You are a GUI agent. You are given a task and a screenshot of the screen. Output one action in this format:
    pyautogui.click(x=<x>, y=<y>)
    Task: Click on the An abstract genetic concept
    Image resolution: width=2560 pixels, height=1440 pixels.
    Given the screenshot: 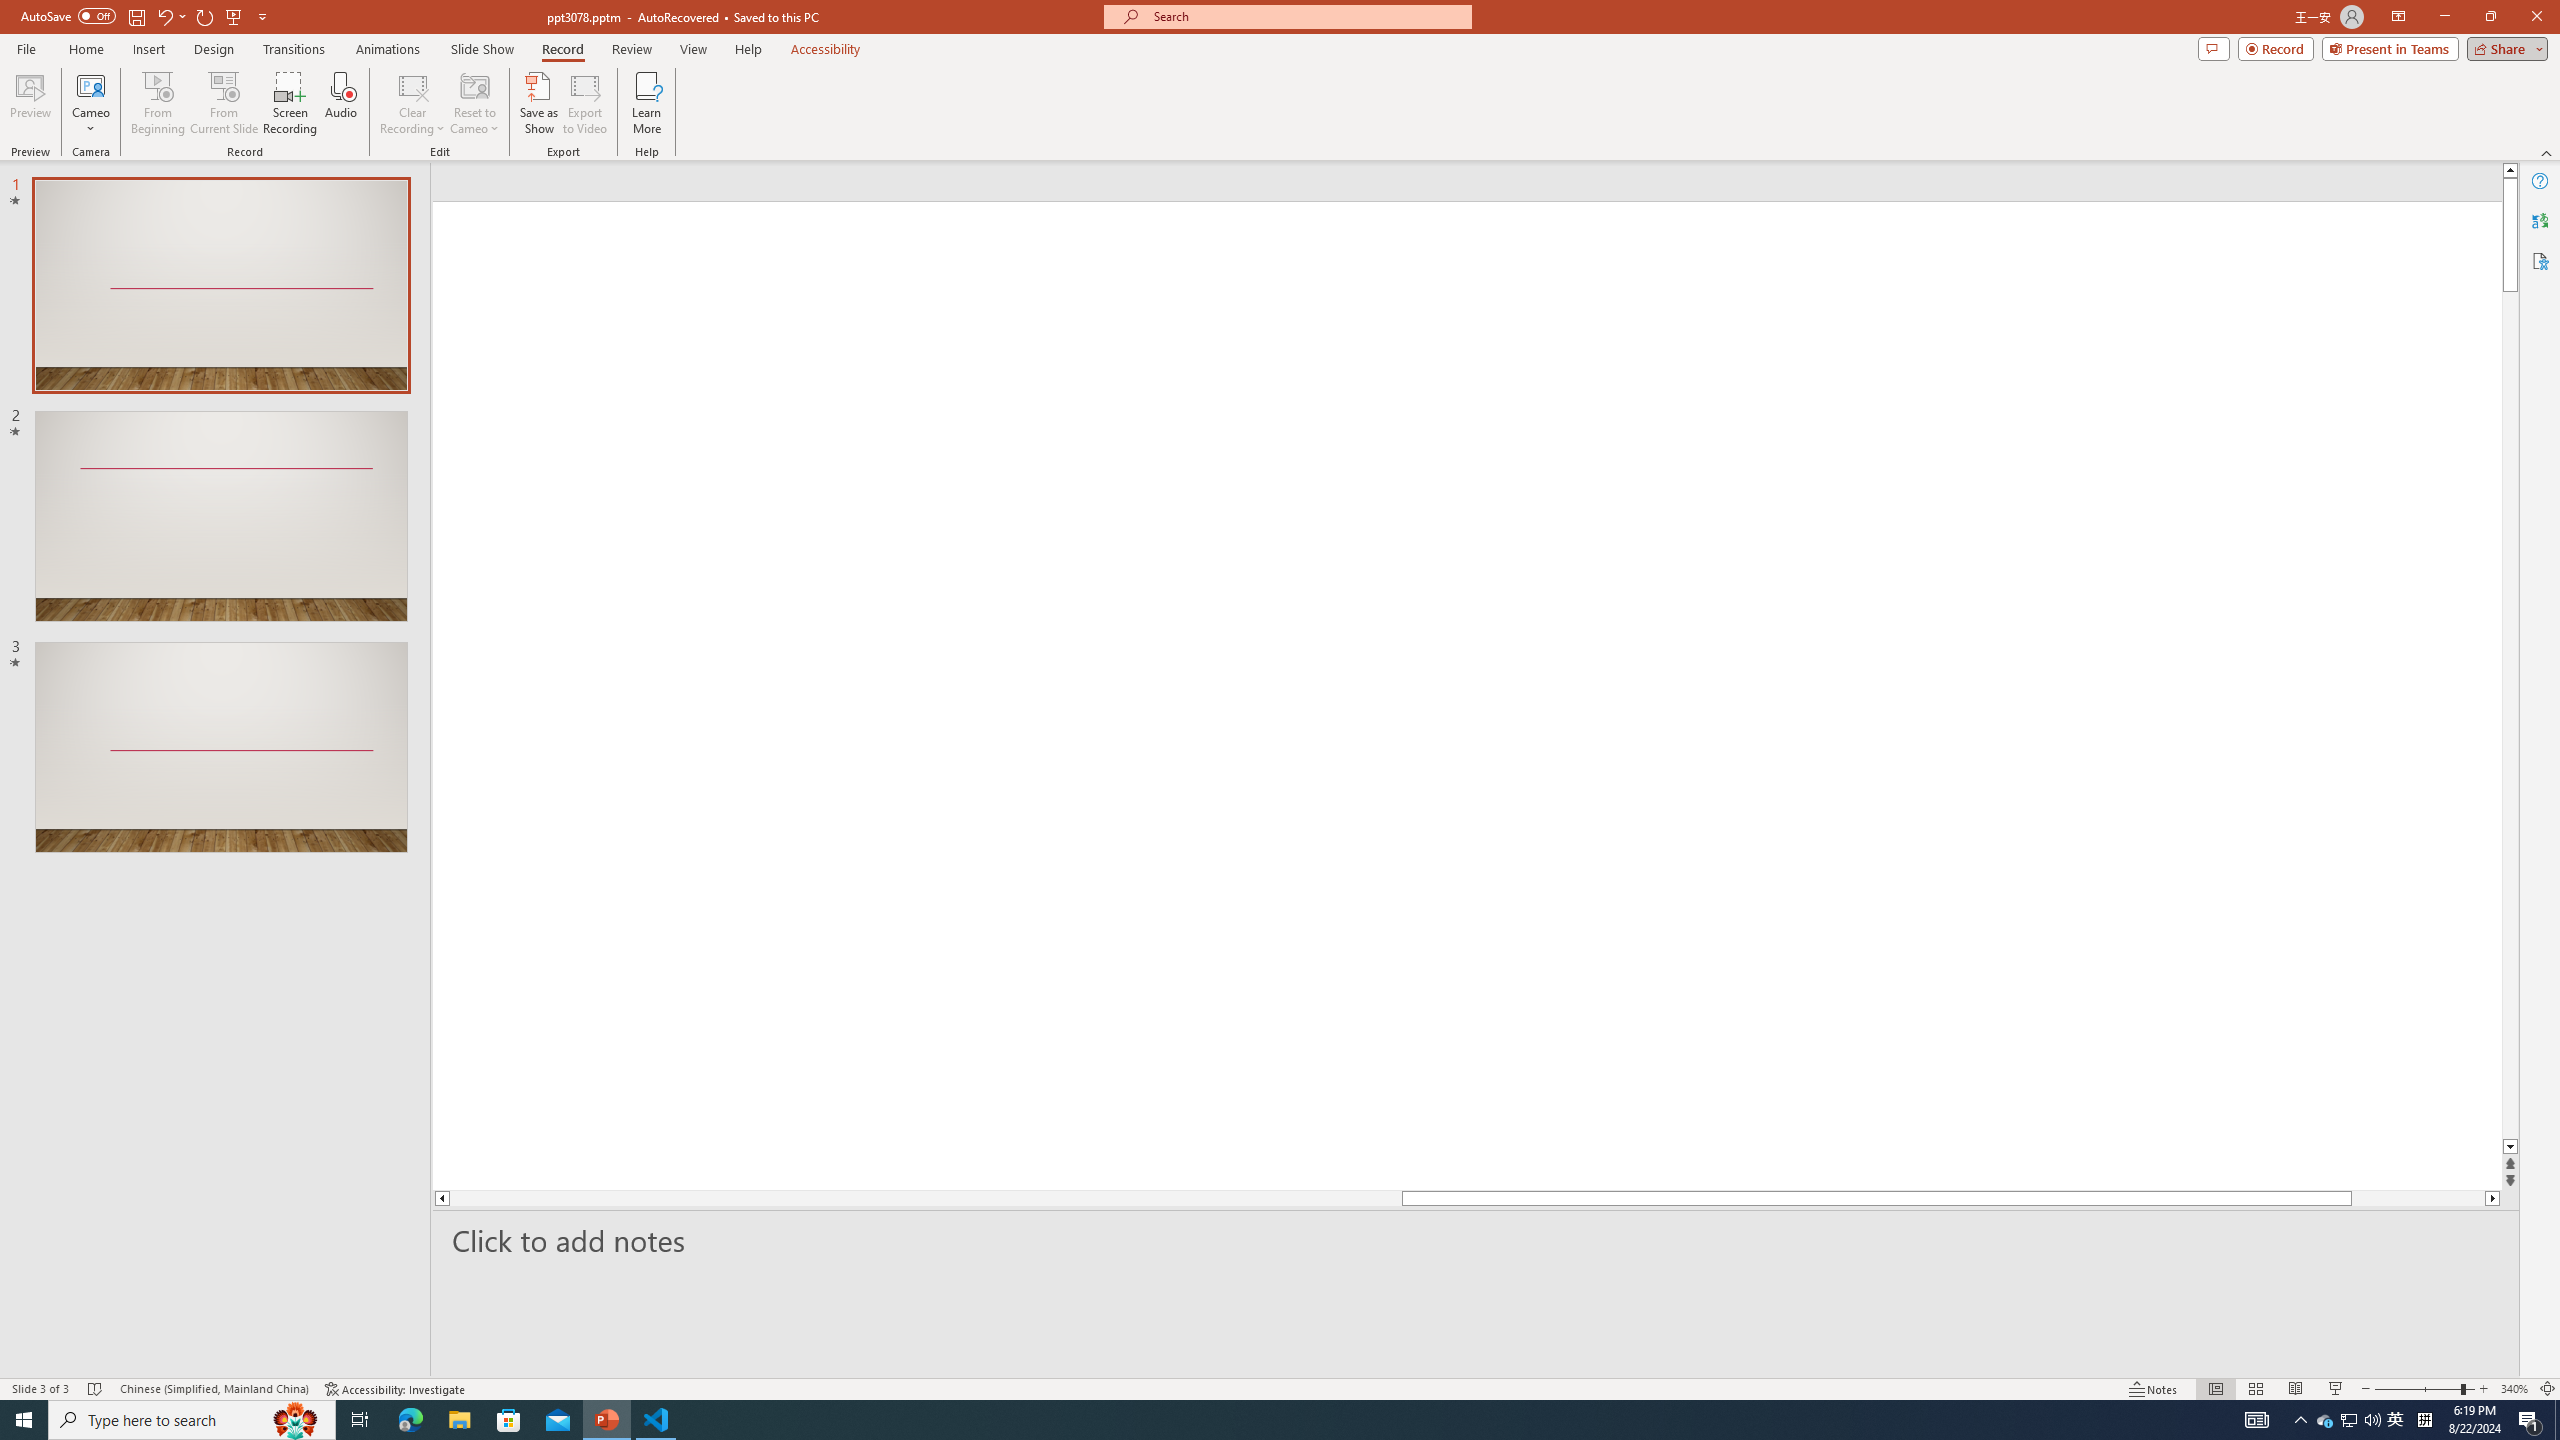 What is the action you would take?
    pyautogui.click(x=1466, y=695)
    